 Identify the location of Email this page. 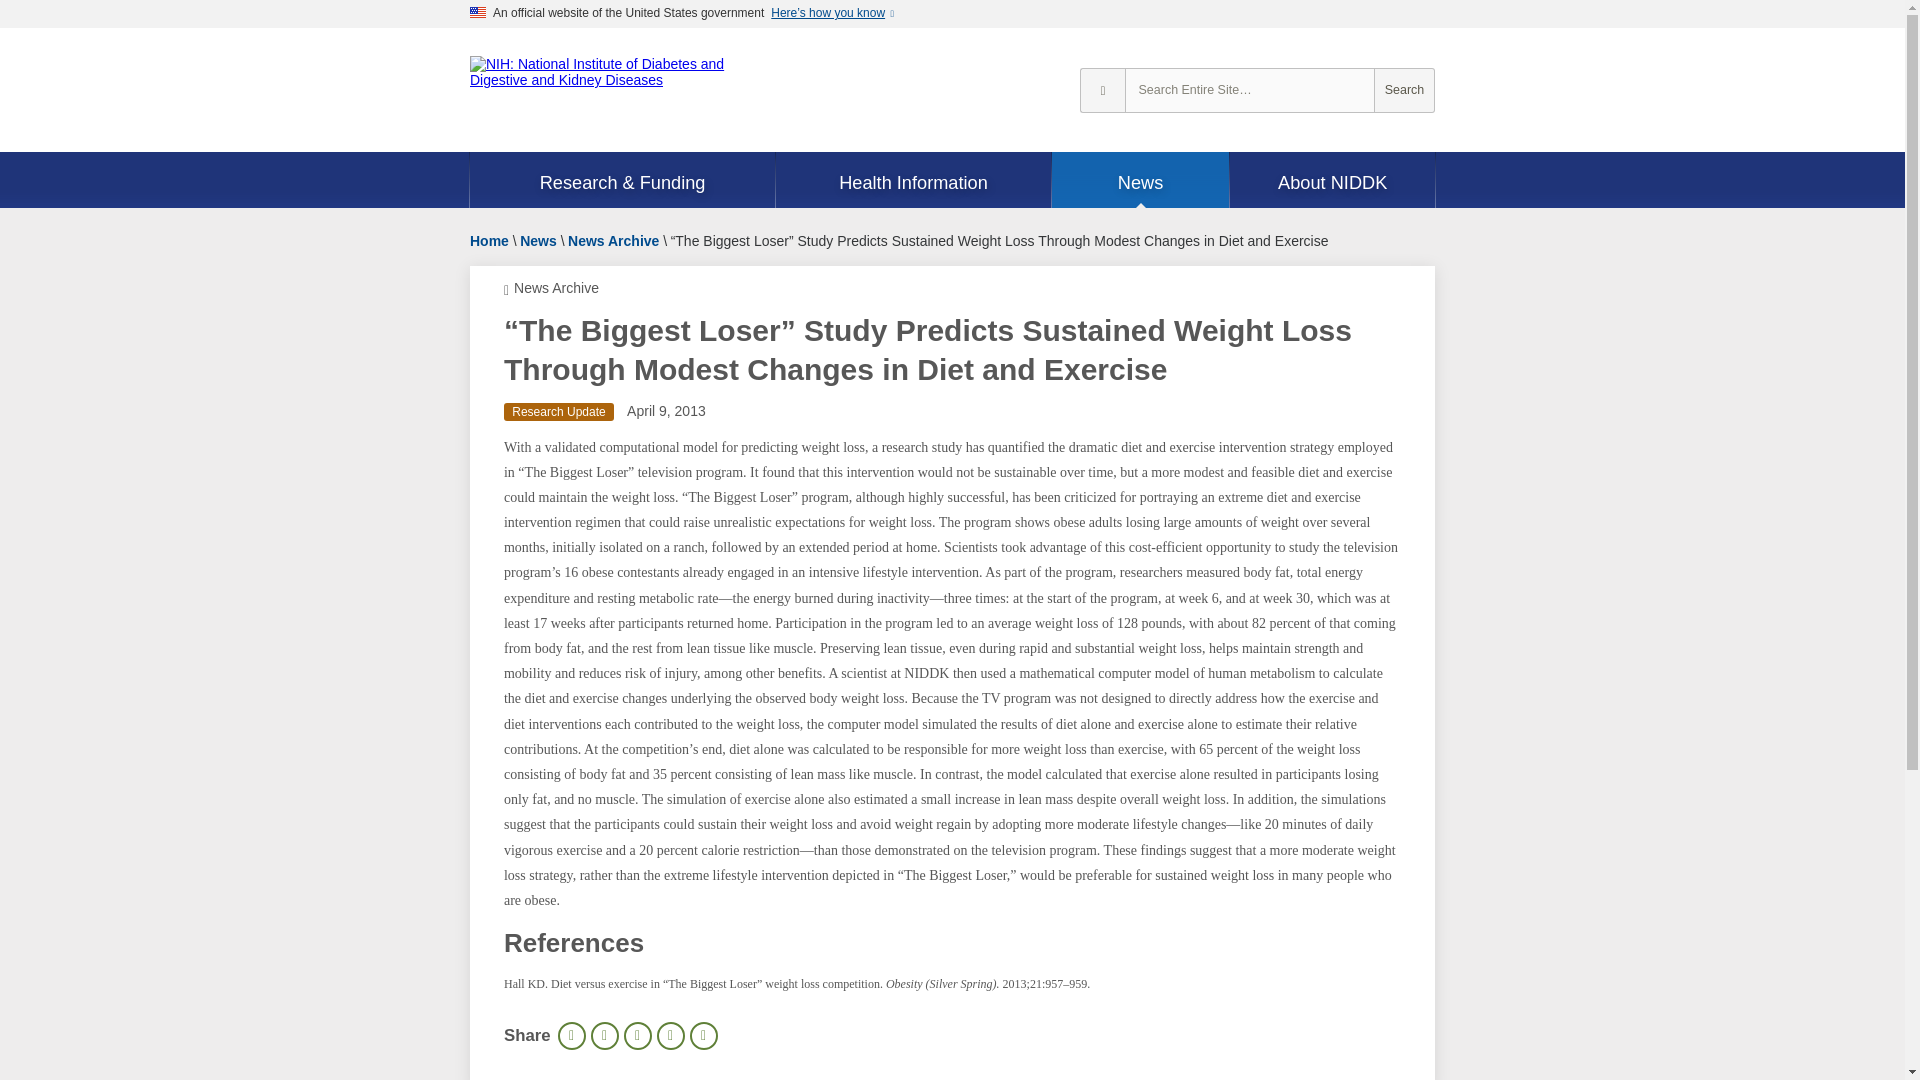
(670, 1035).